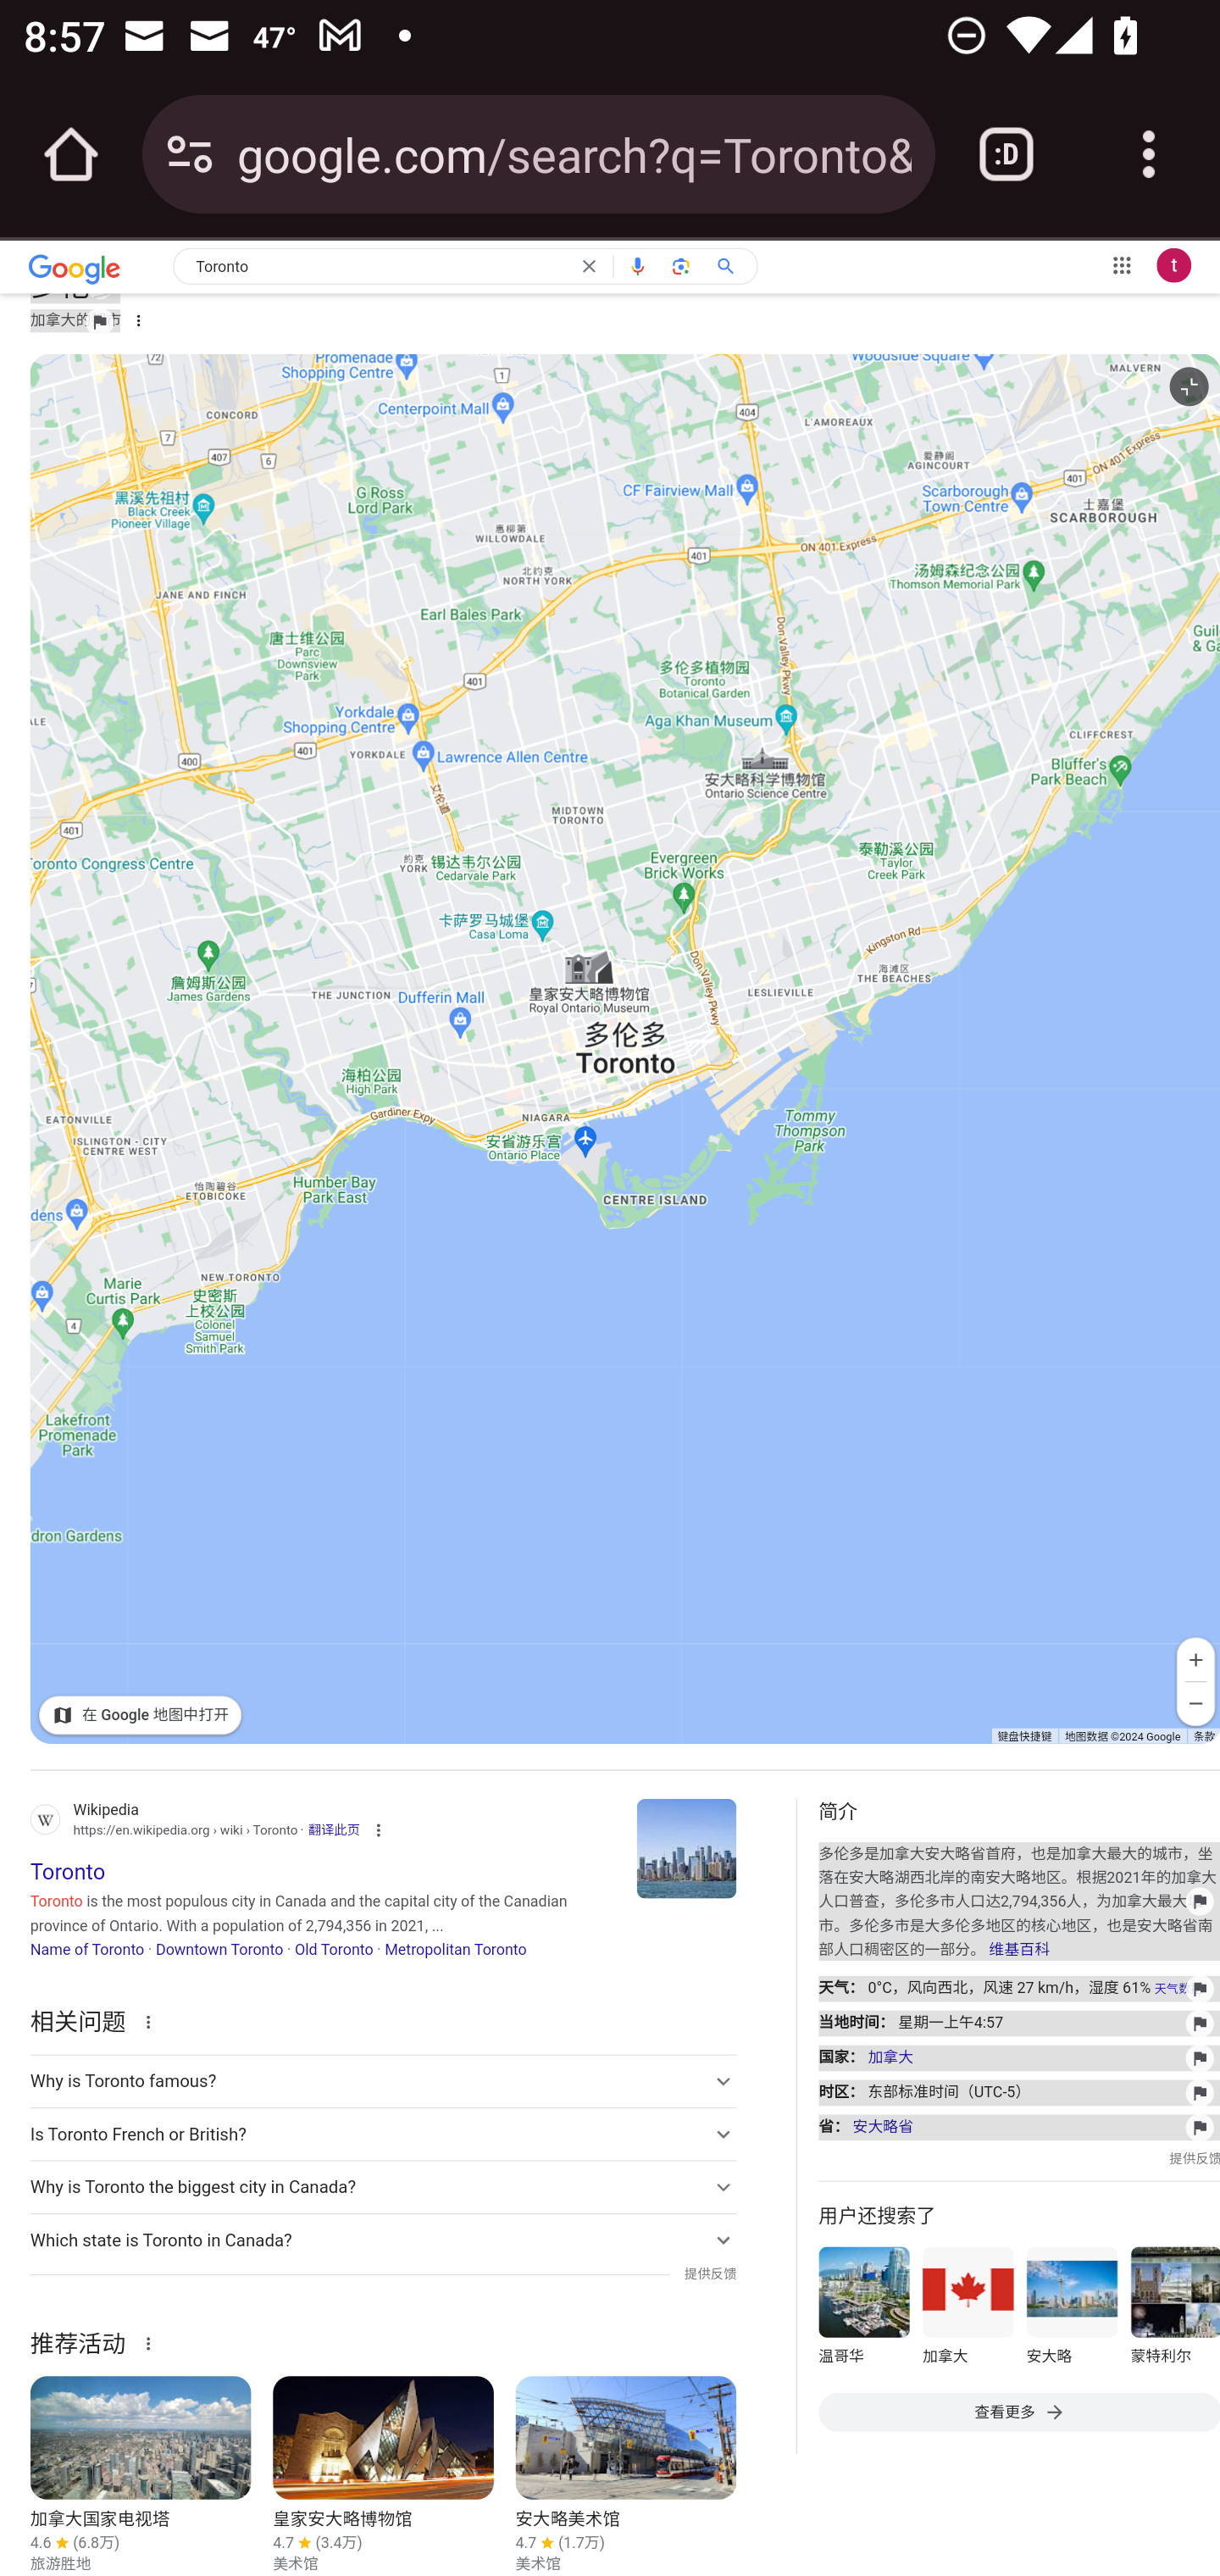 This screenshot has height=2576, width=1220. What do you see at coordinates (86, 1950) in the screenshot?
I see `Name of Toronto` at bounding box center [86, 1950].